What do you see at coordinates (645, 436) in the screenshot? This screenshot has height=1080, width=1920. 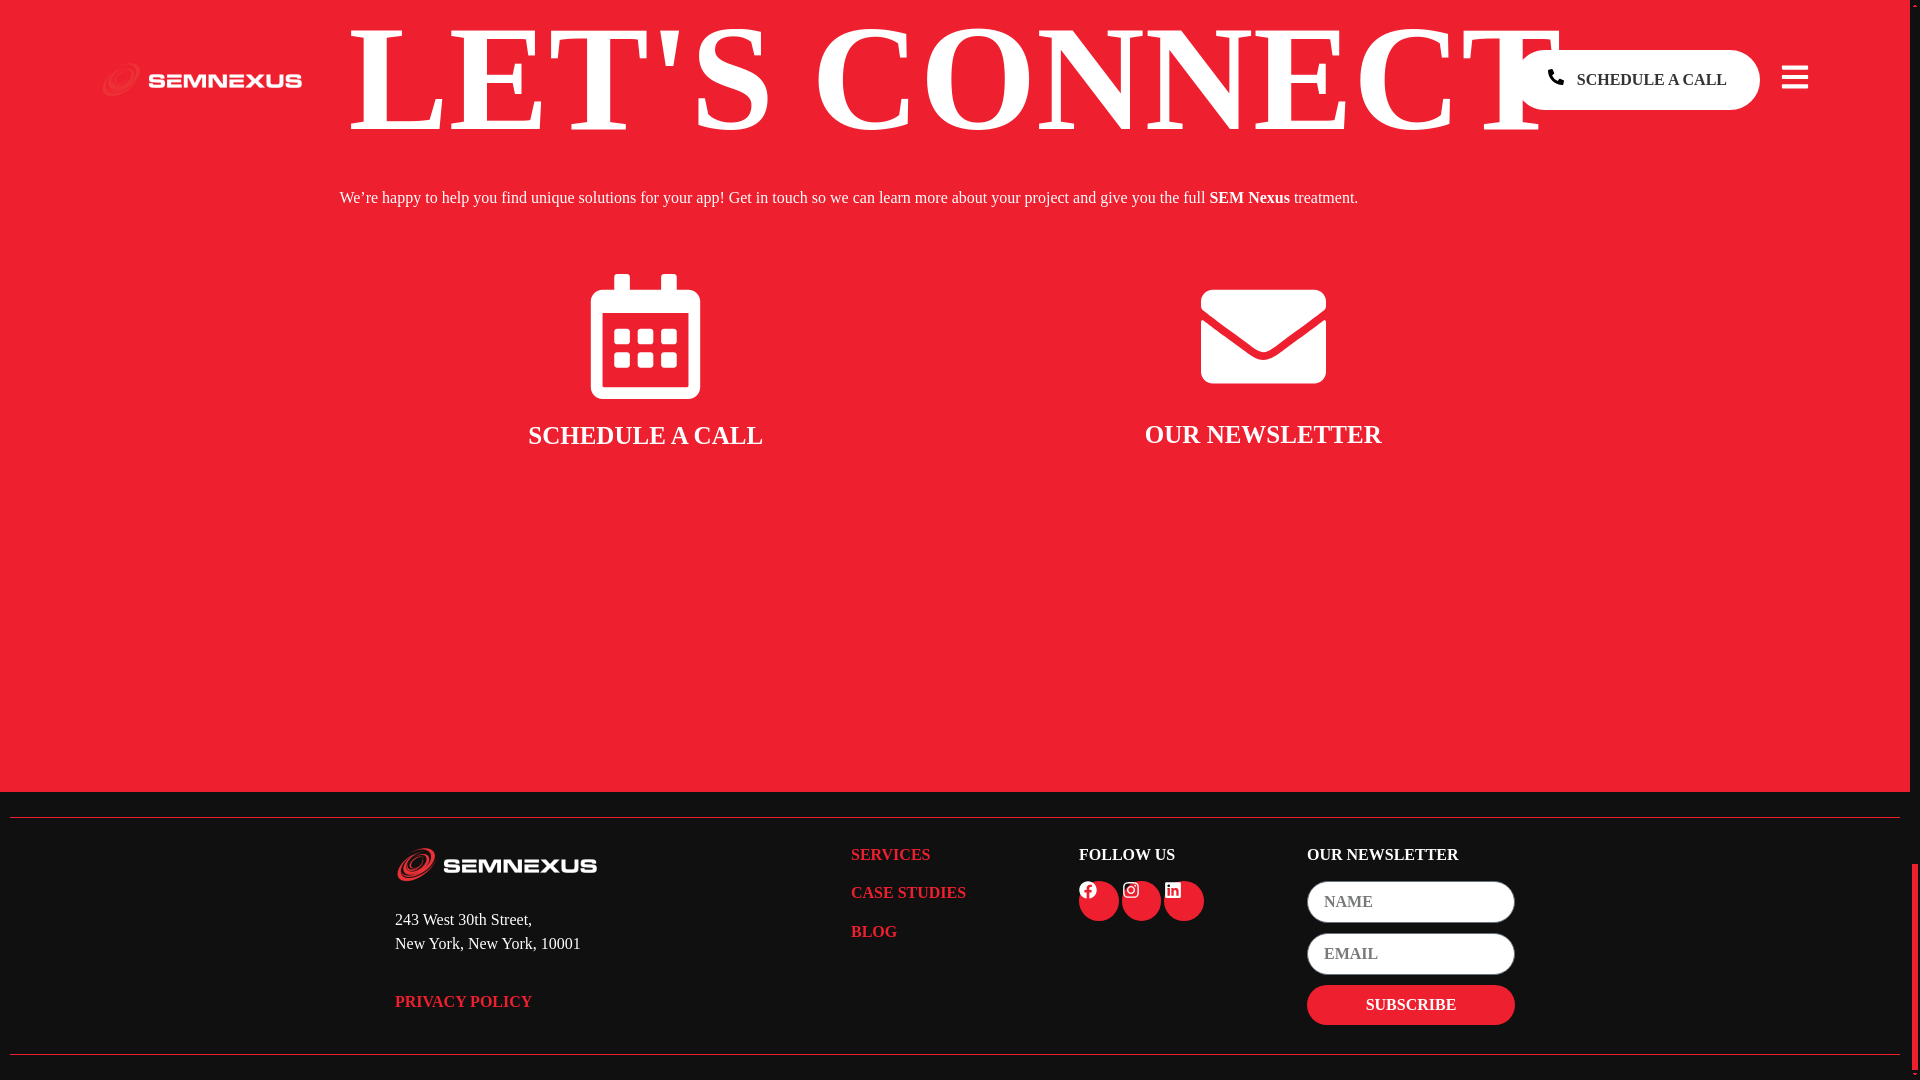 I see `SCHEDULE A CALL` at bounding box center [645, 436].